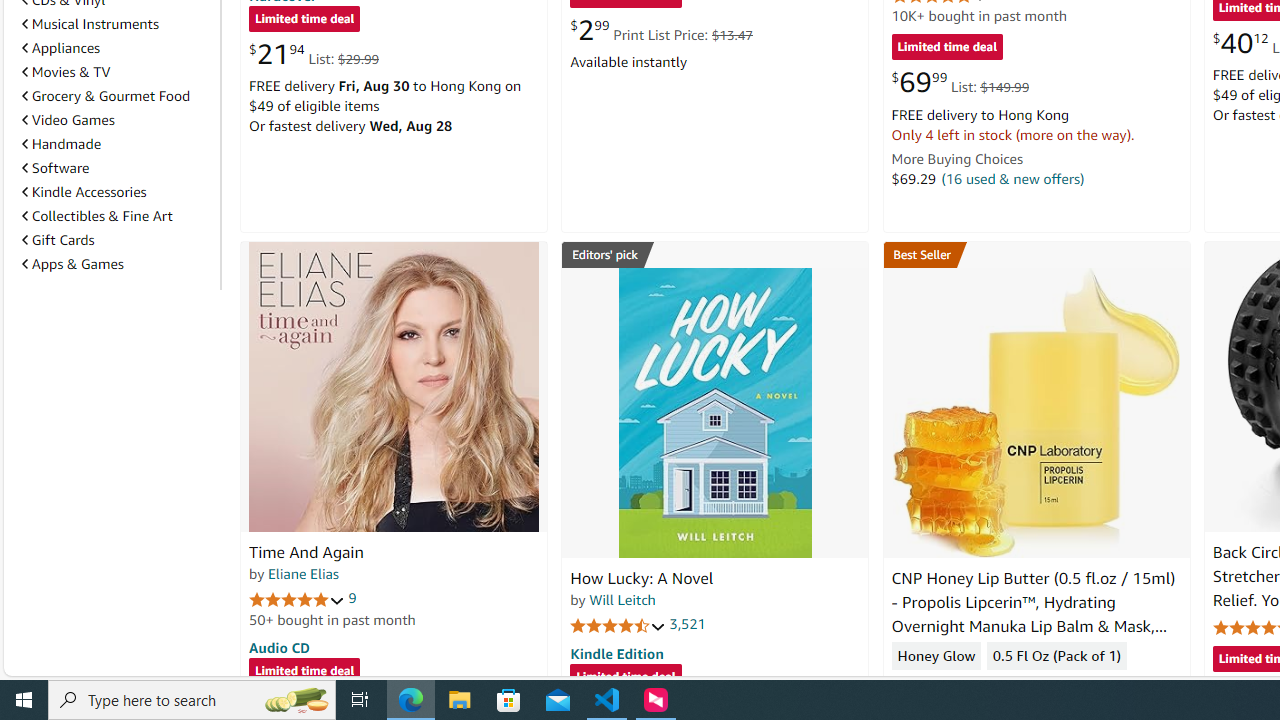 This screenshot has height=720, width=1280. Describe the element at coordinates (352, 598) in the screenshot. I see `9` at that location.